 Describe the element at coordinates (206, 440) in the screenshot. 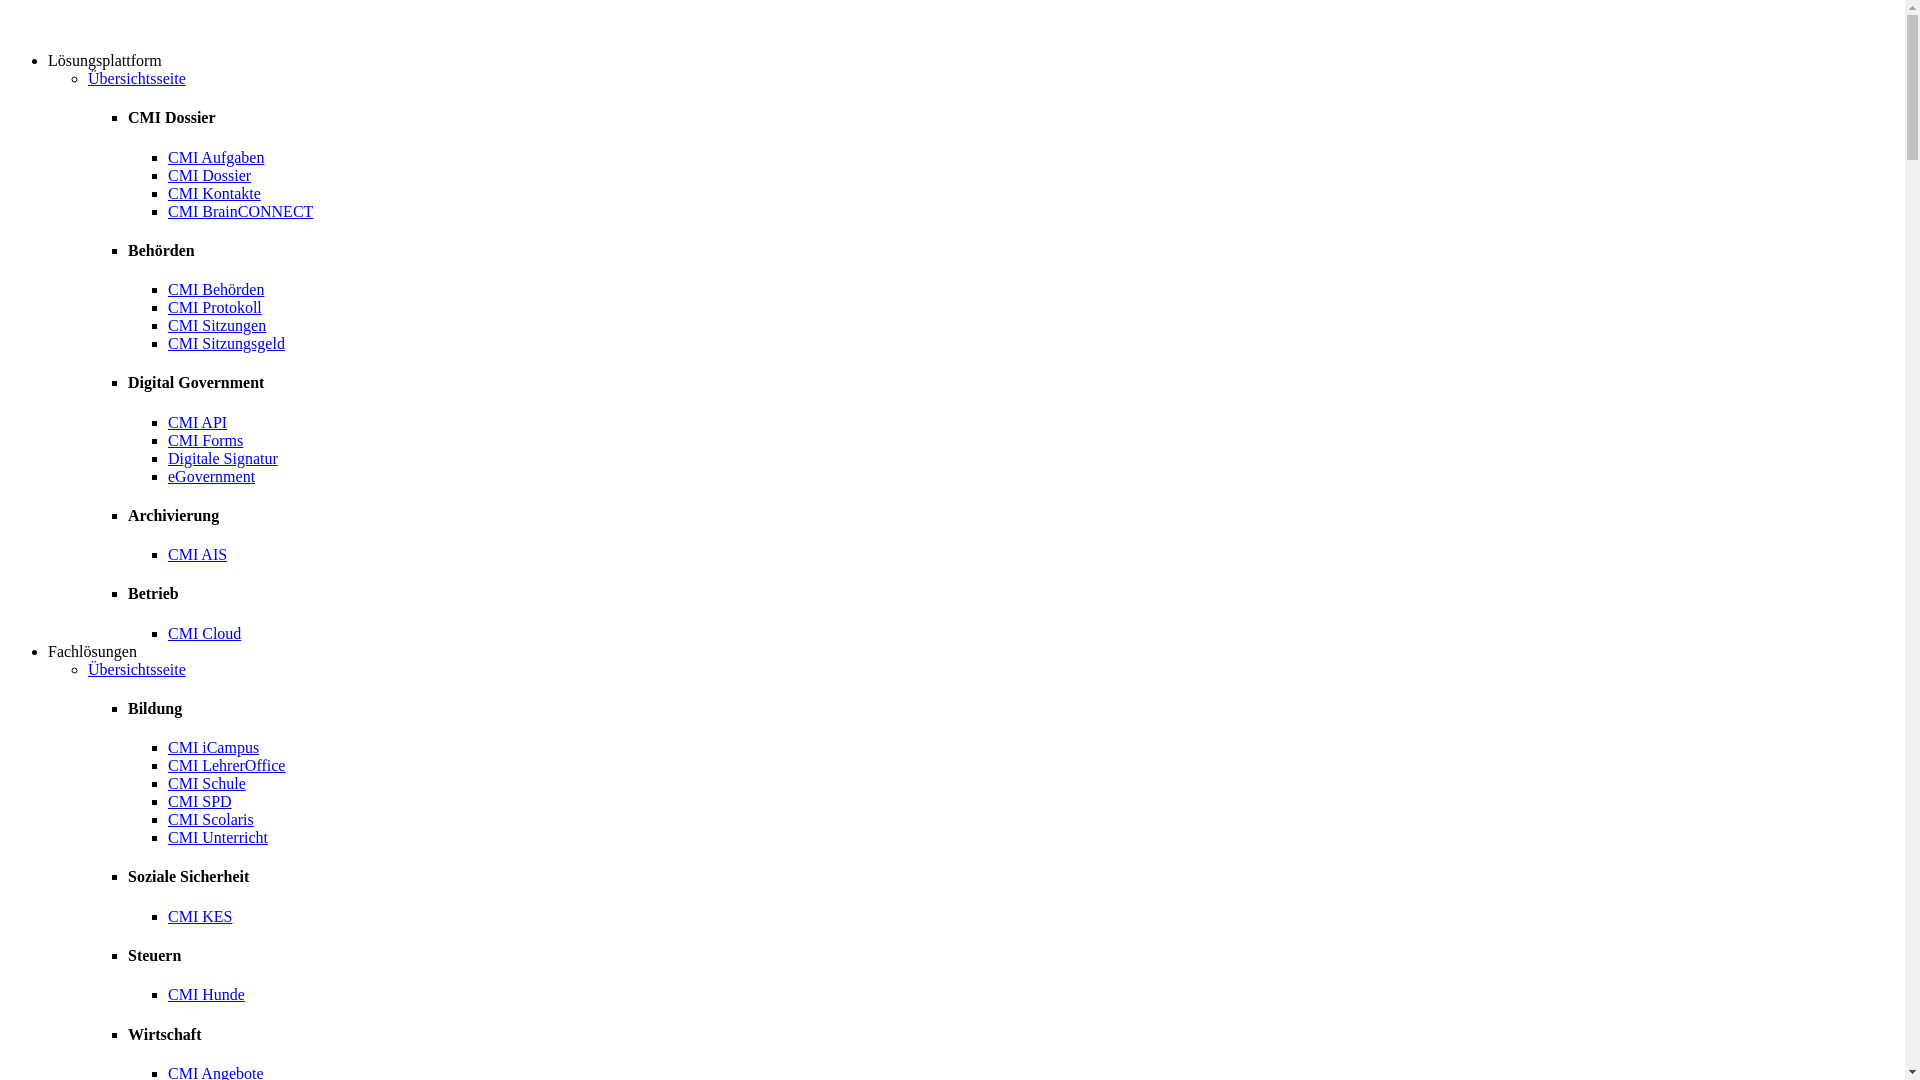

I see `CMI Forms` at that location.